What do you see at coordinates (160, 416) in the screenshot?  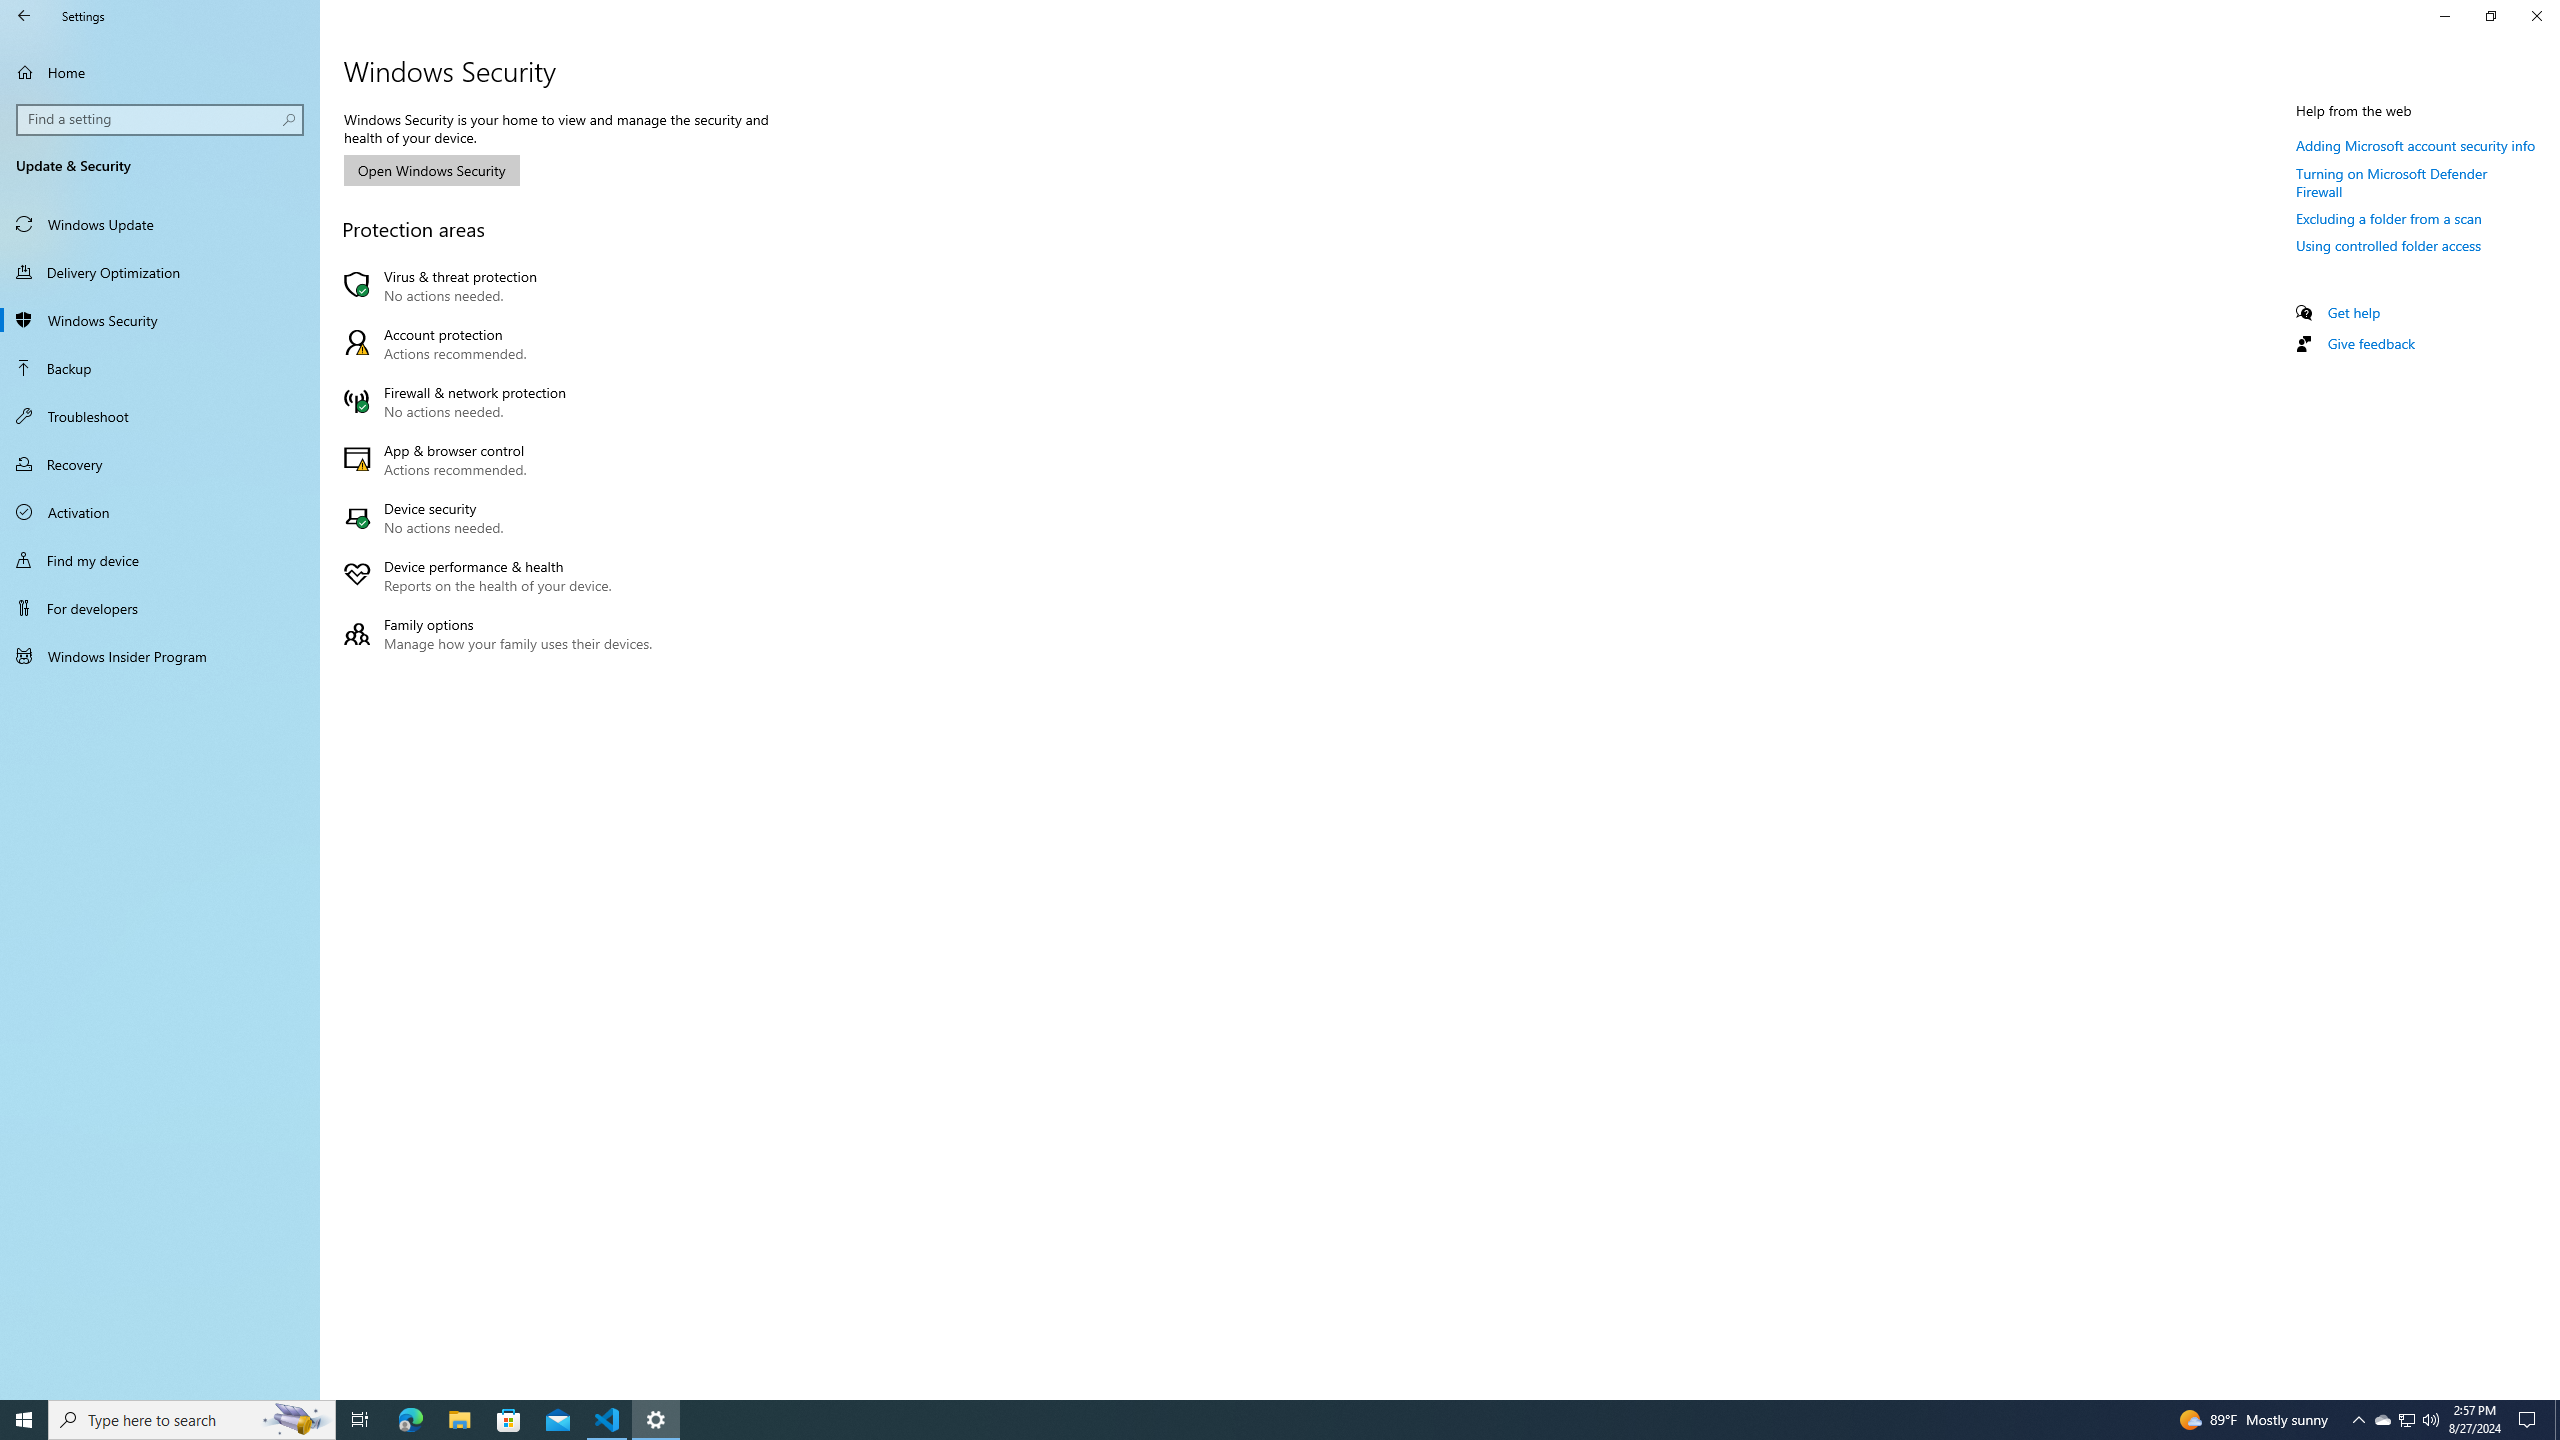 I see `Troubleshoot` at bounding box center [160, 416].